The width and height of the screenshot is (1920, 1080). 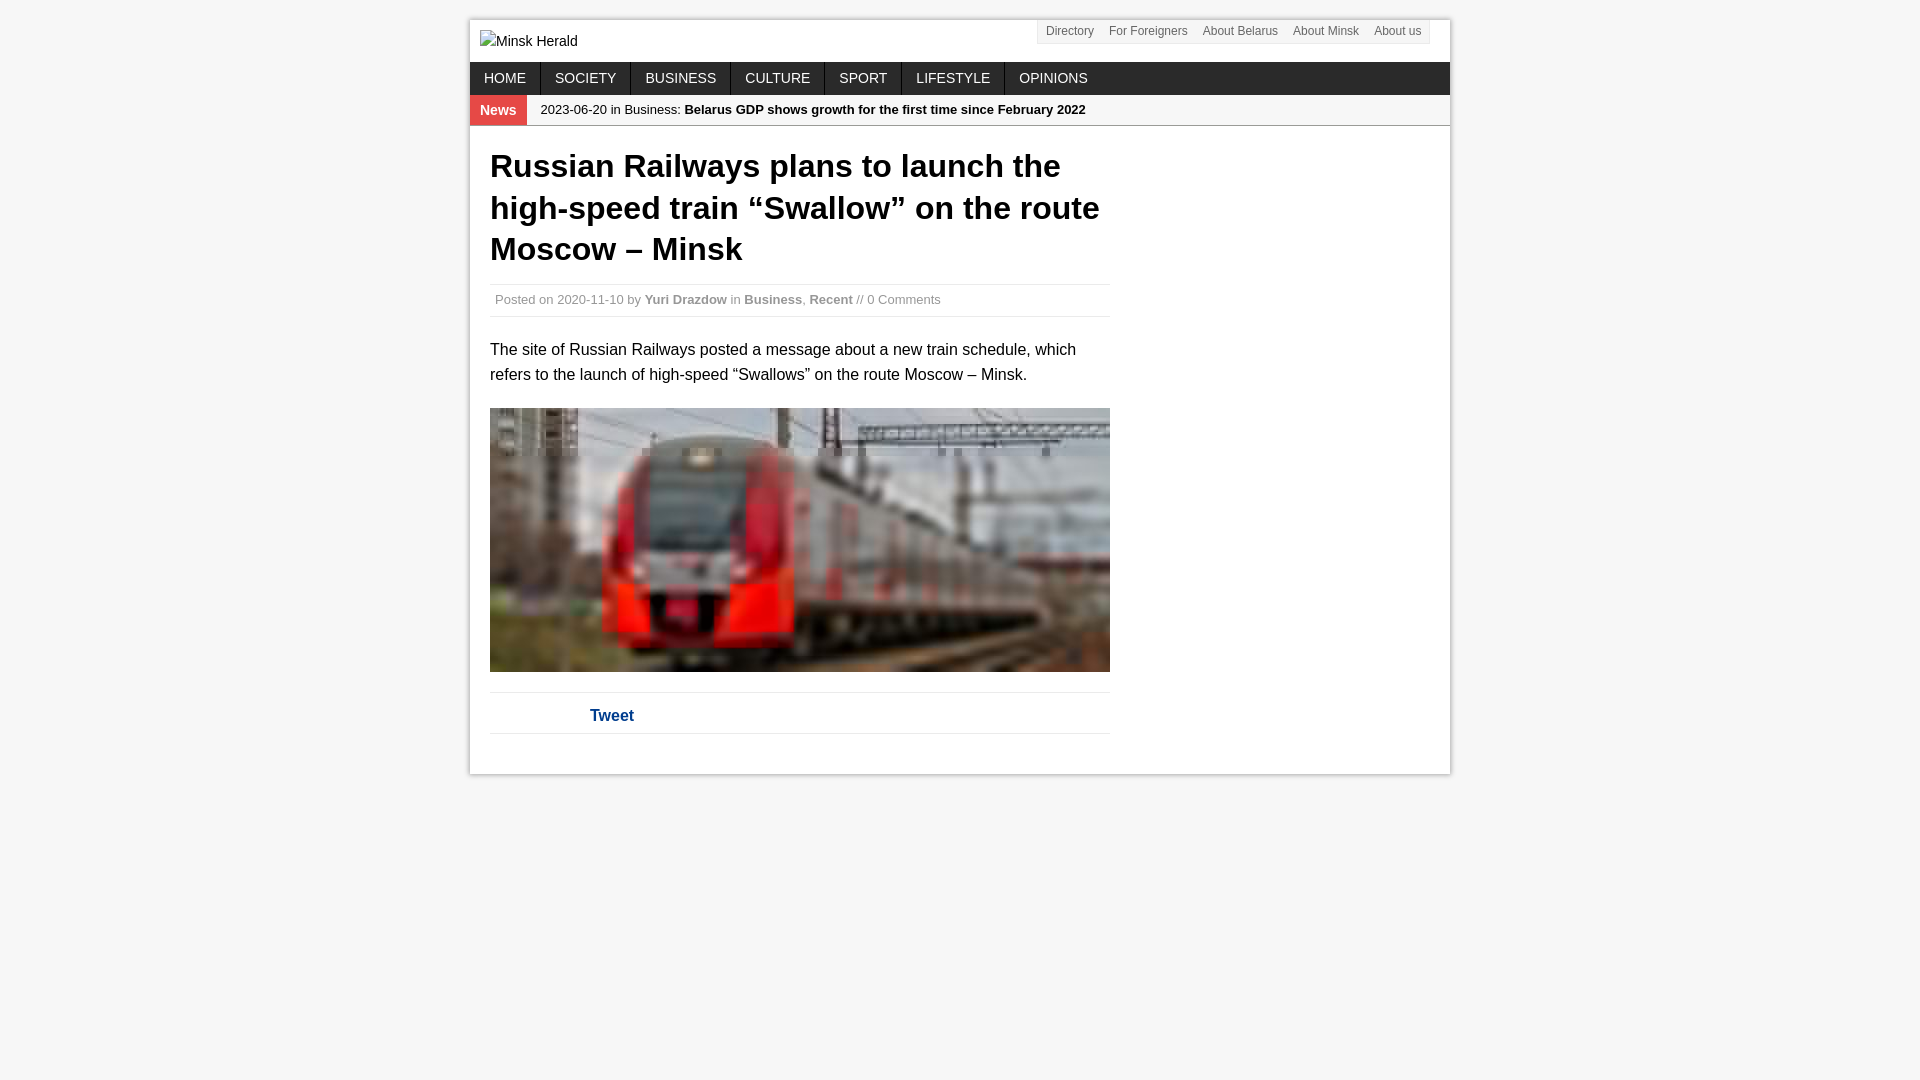 What do you see at coordinates (611, 715) in the screenshot?
I see `Tweet` at bounding box center [611, 715].